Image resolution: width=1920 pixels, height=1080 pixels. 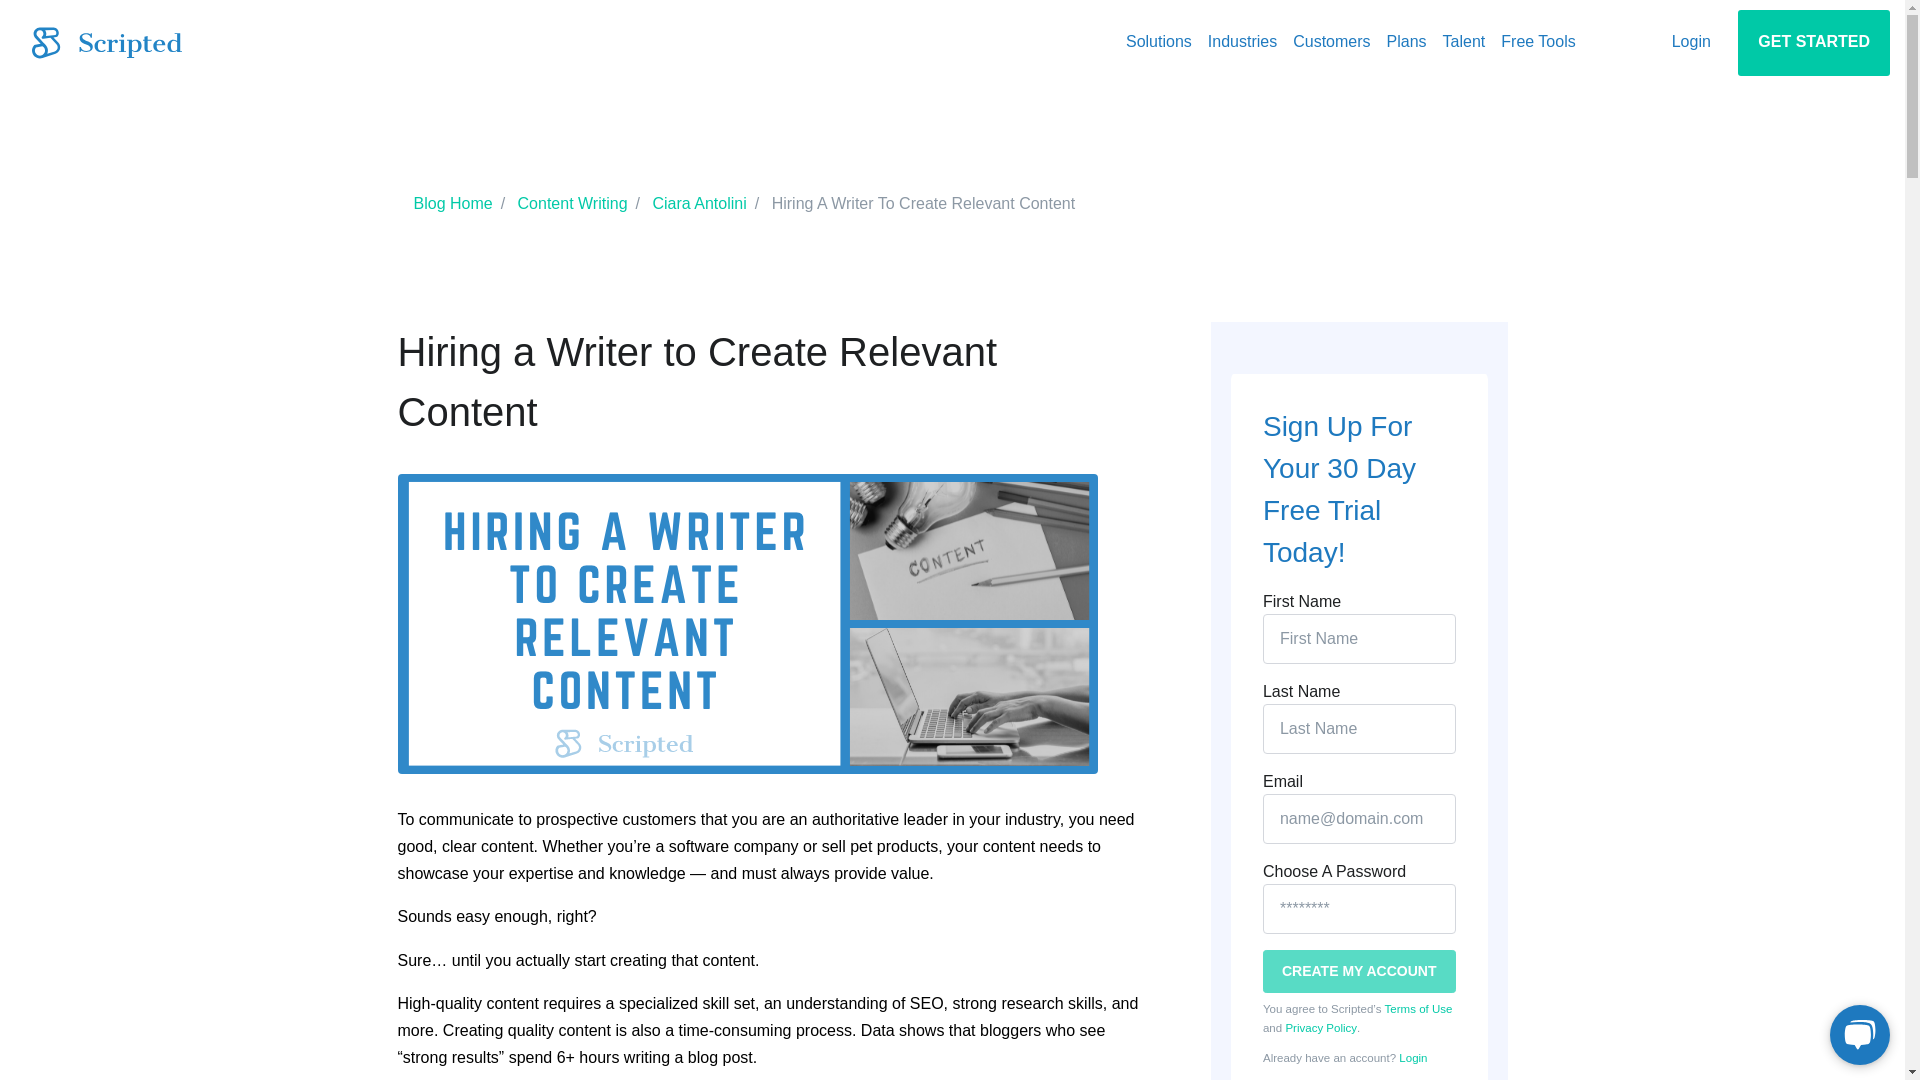 I want to click on GET STARTED, so click(x=1813, y=42).